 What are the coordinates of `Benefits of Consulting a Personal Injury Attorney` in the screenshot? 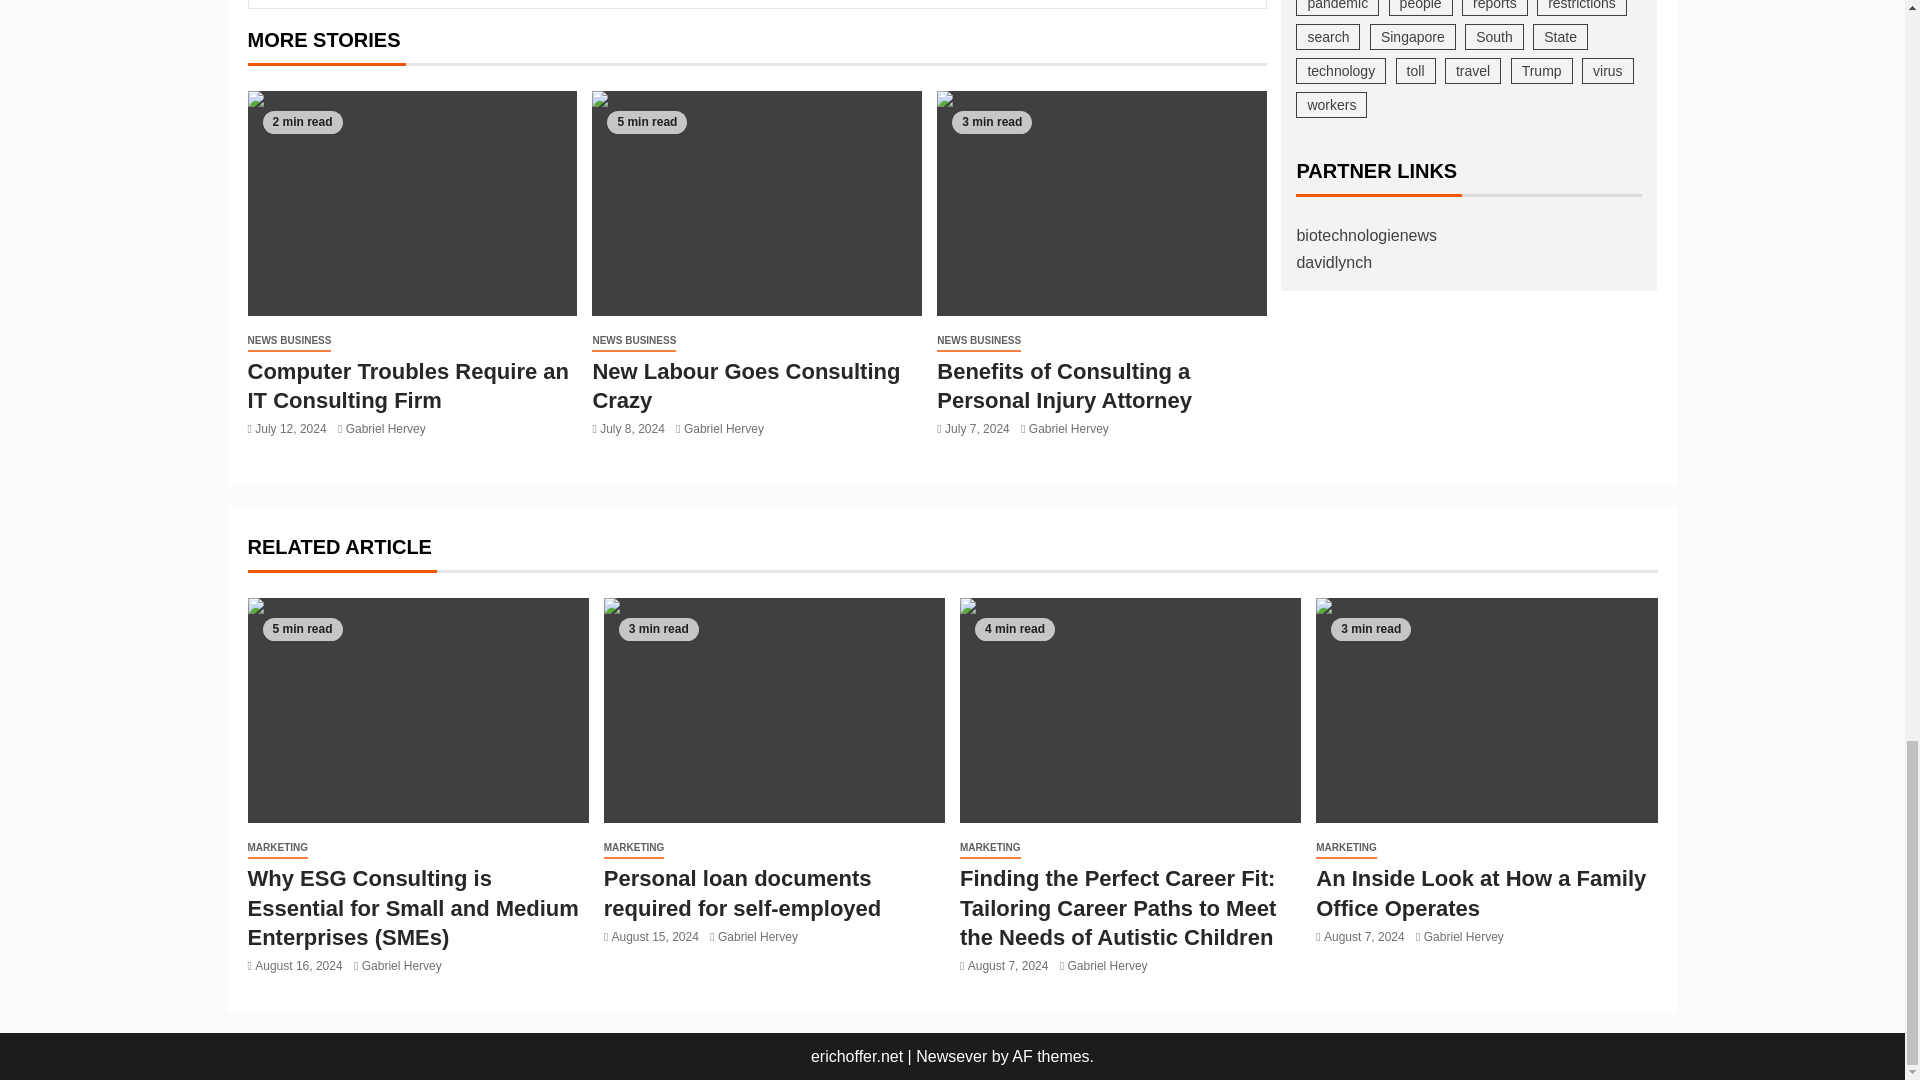 It's located at (1102, 203).